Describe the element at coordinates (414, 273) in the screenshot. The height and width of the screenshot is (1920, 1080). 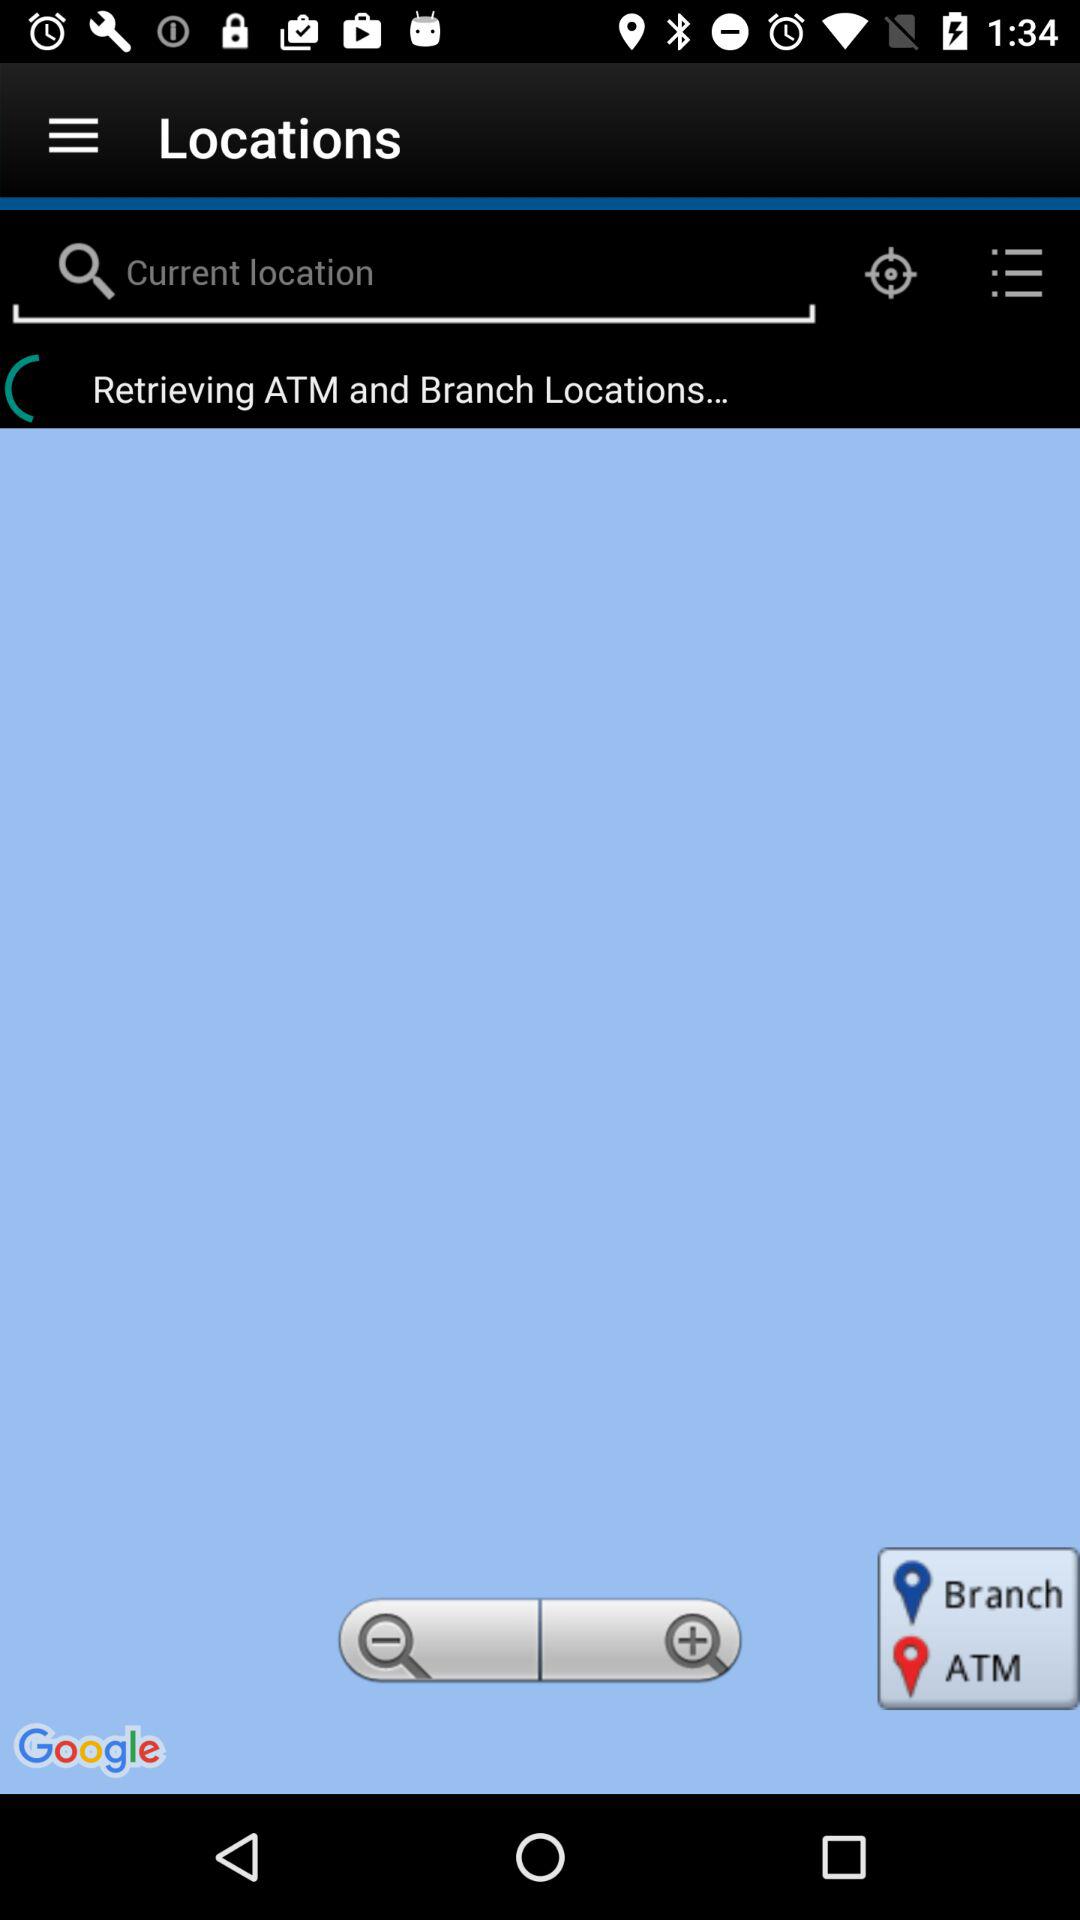
I see `for search` at that location.